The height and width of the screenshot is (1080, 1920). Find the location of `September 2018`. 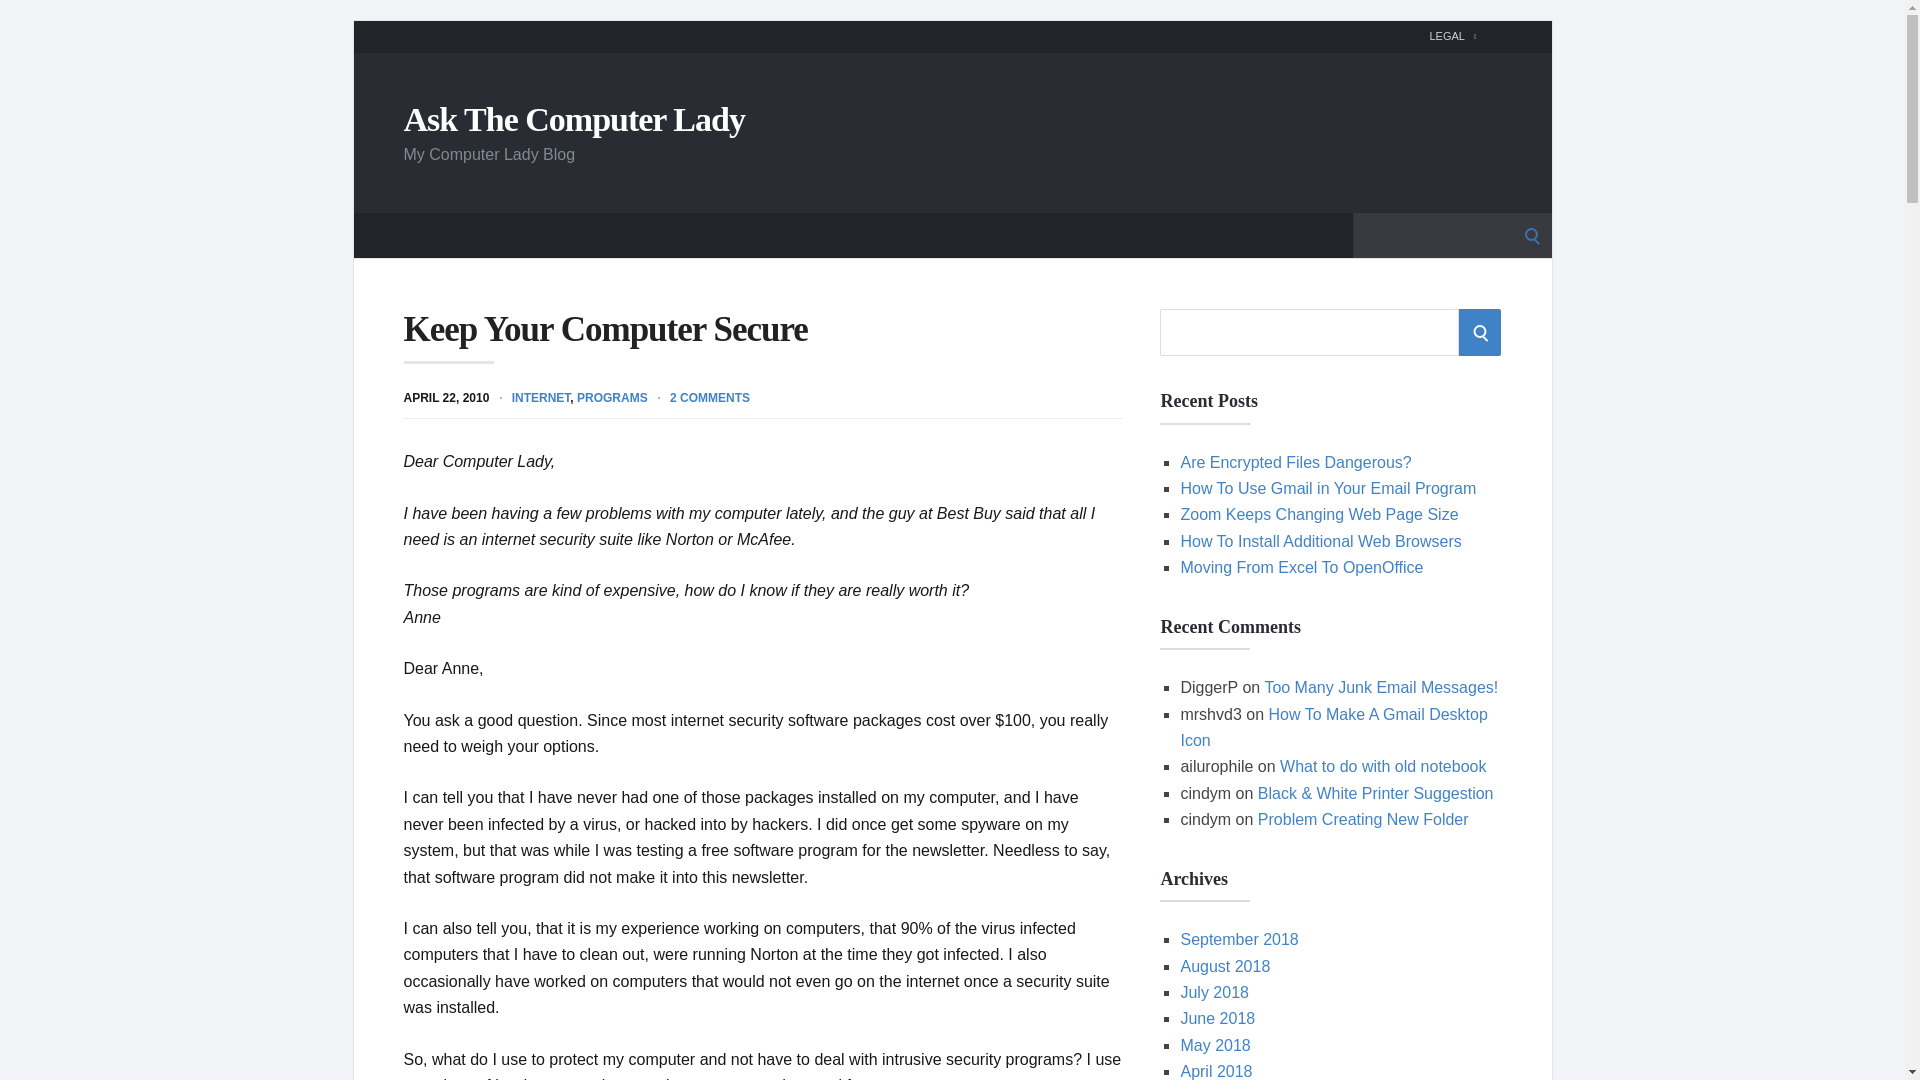

September 2018 is located at coordinates (1238, 939).